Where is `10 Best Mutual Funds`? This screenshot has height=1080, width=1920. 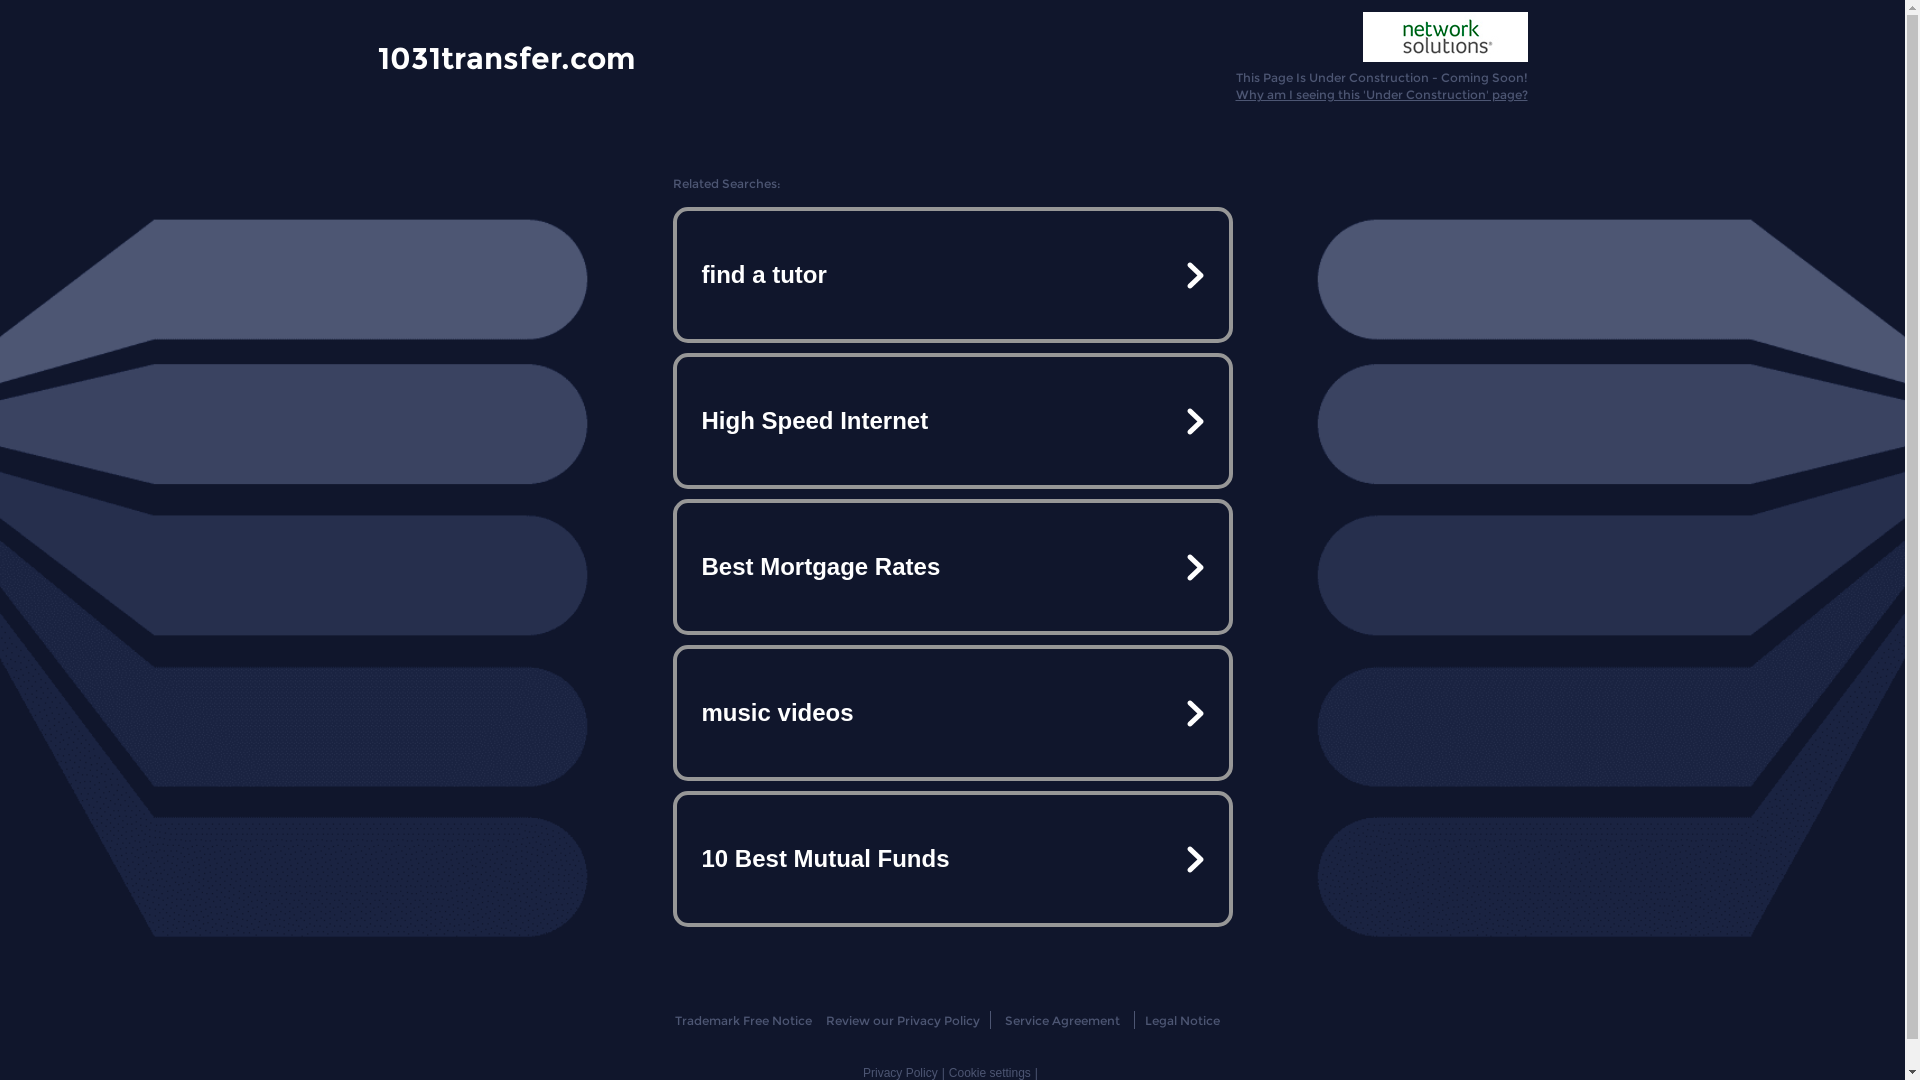 10 Best Mutual Funds is located at coordinates (952, 859).